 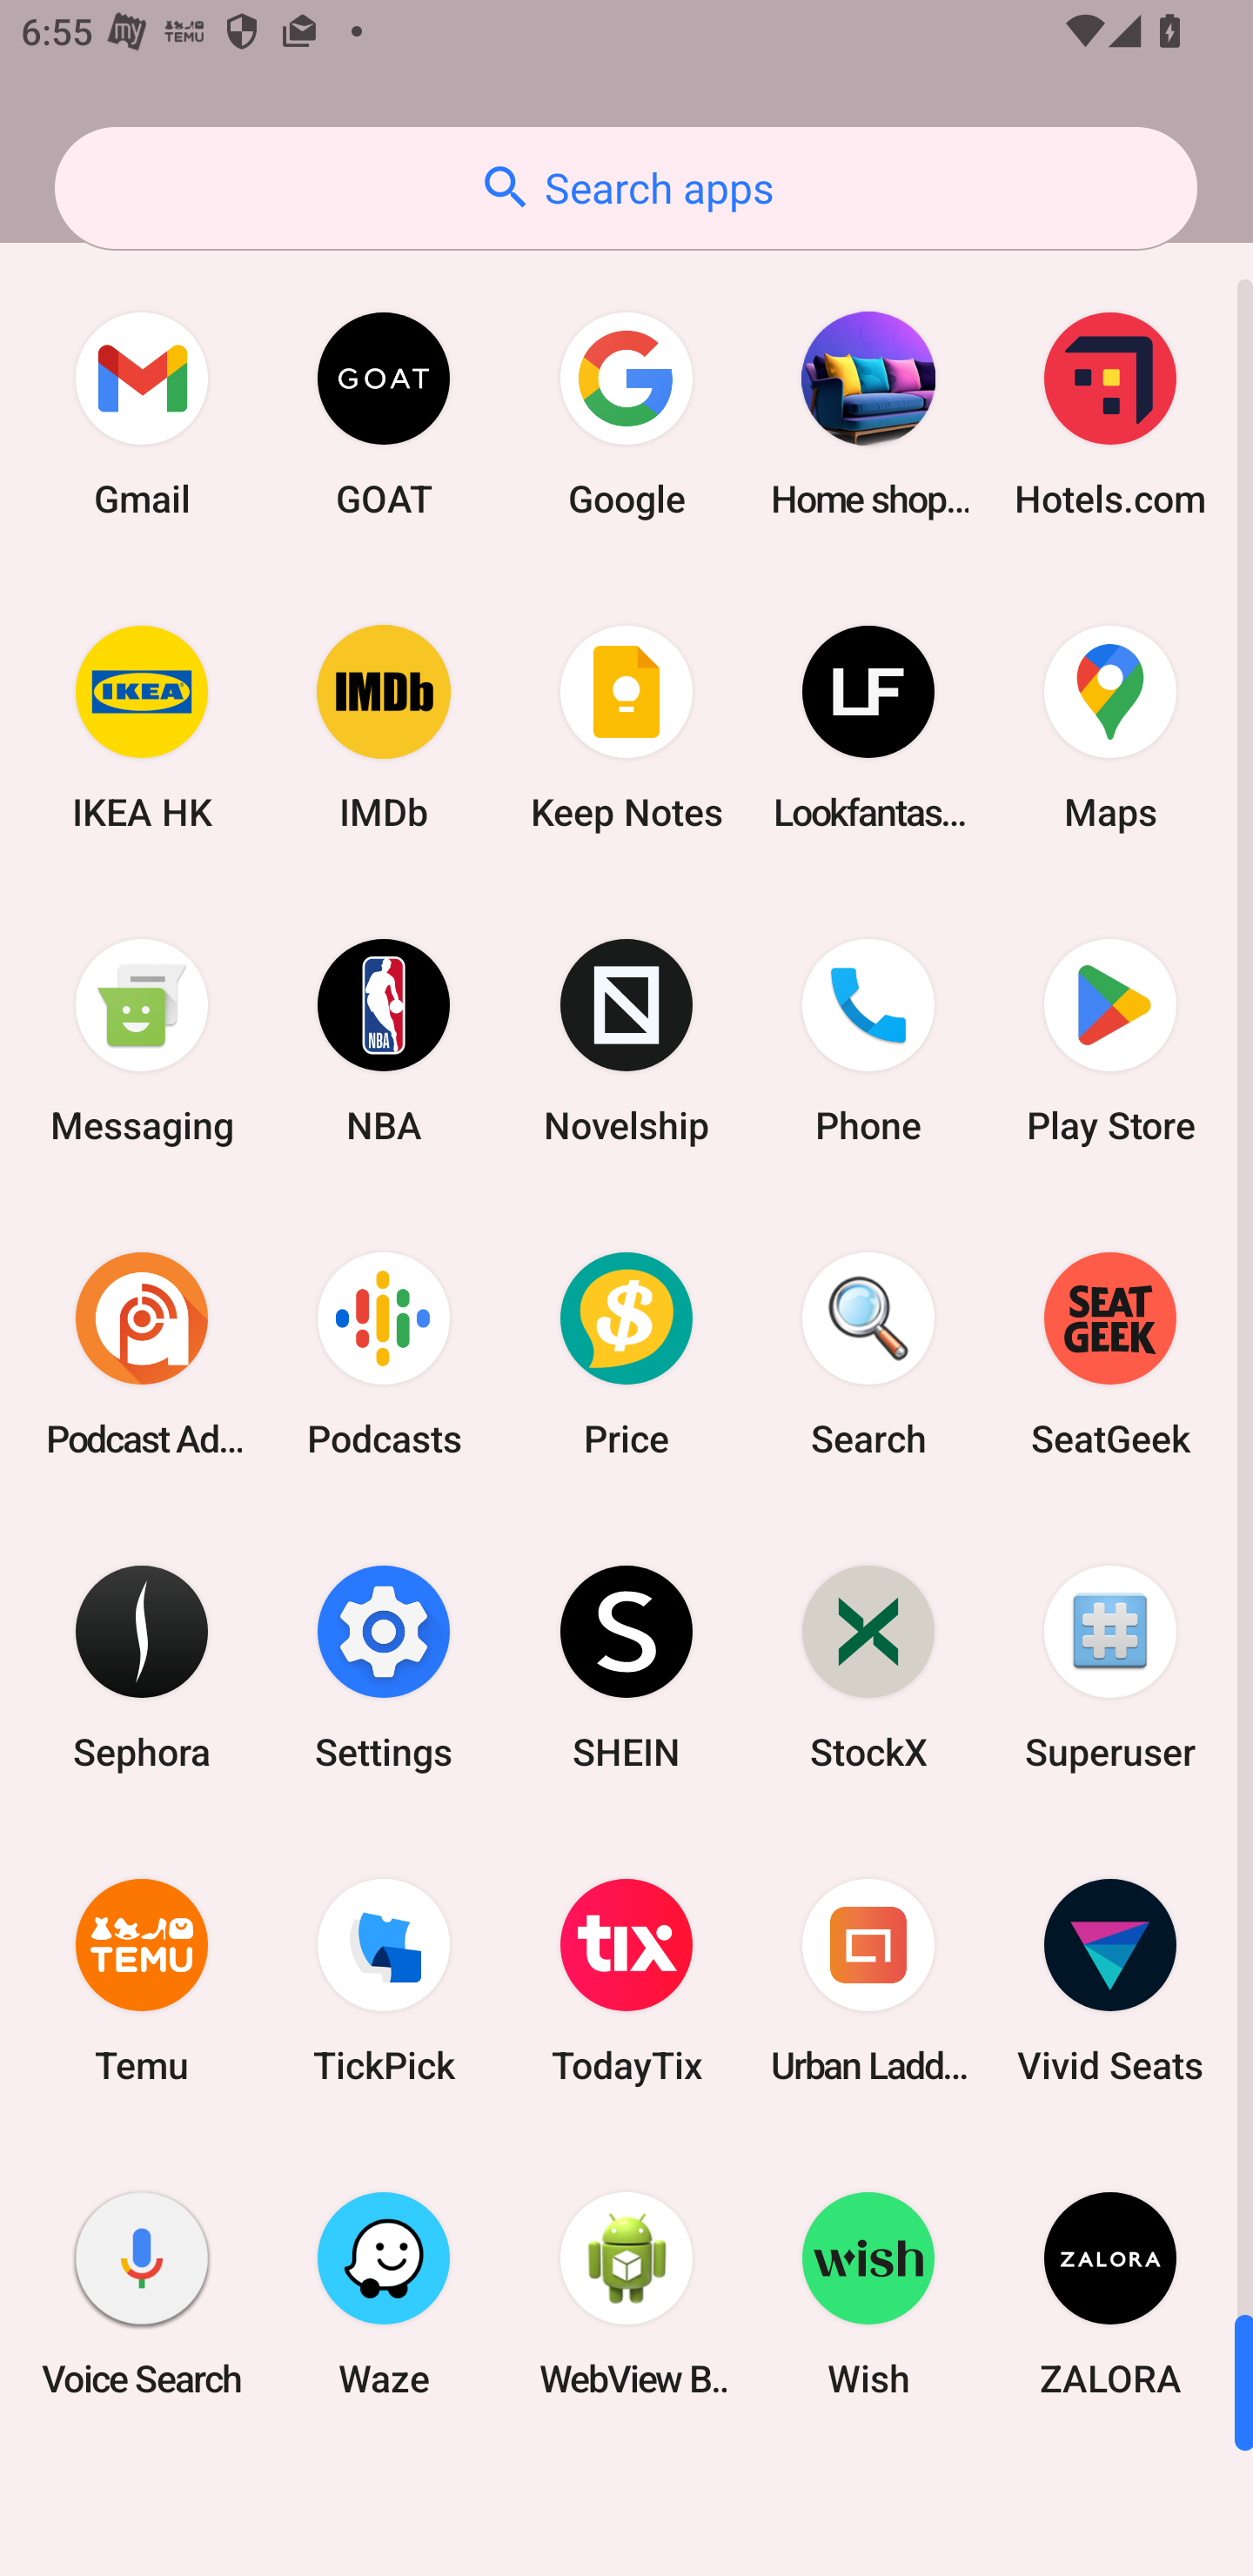 I want to click on Novelship, so click(x=626, y=1041).